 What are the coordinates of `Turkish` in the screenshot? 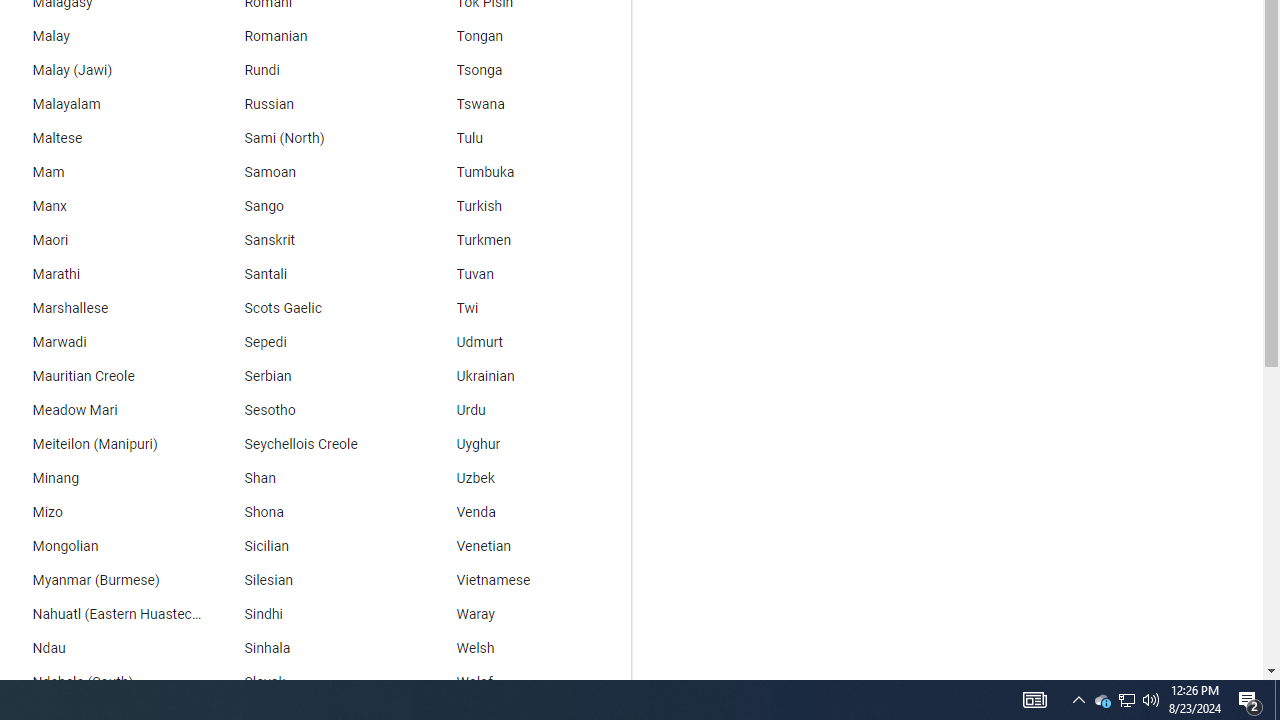 It's located at (525, 206).